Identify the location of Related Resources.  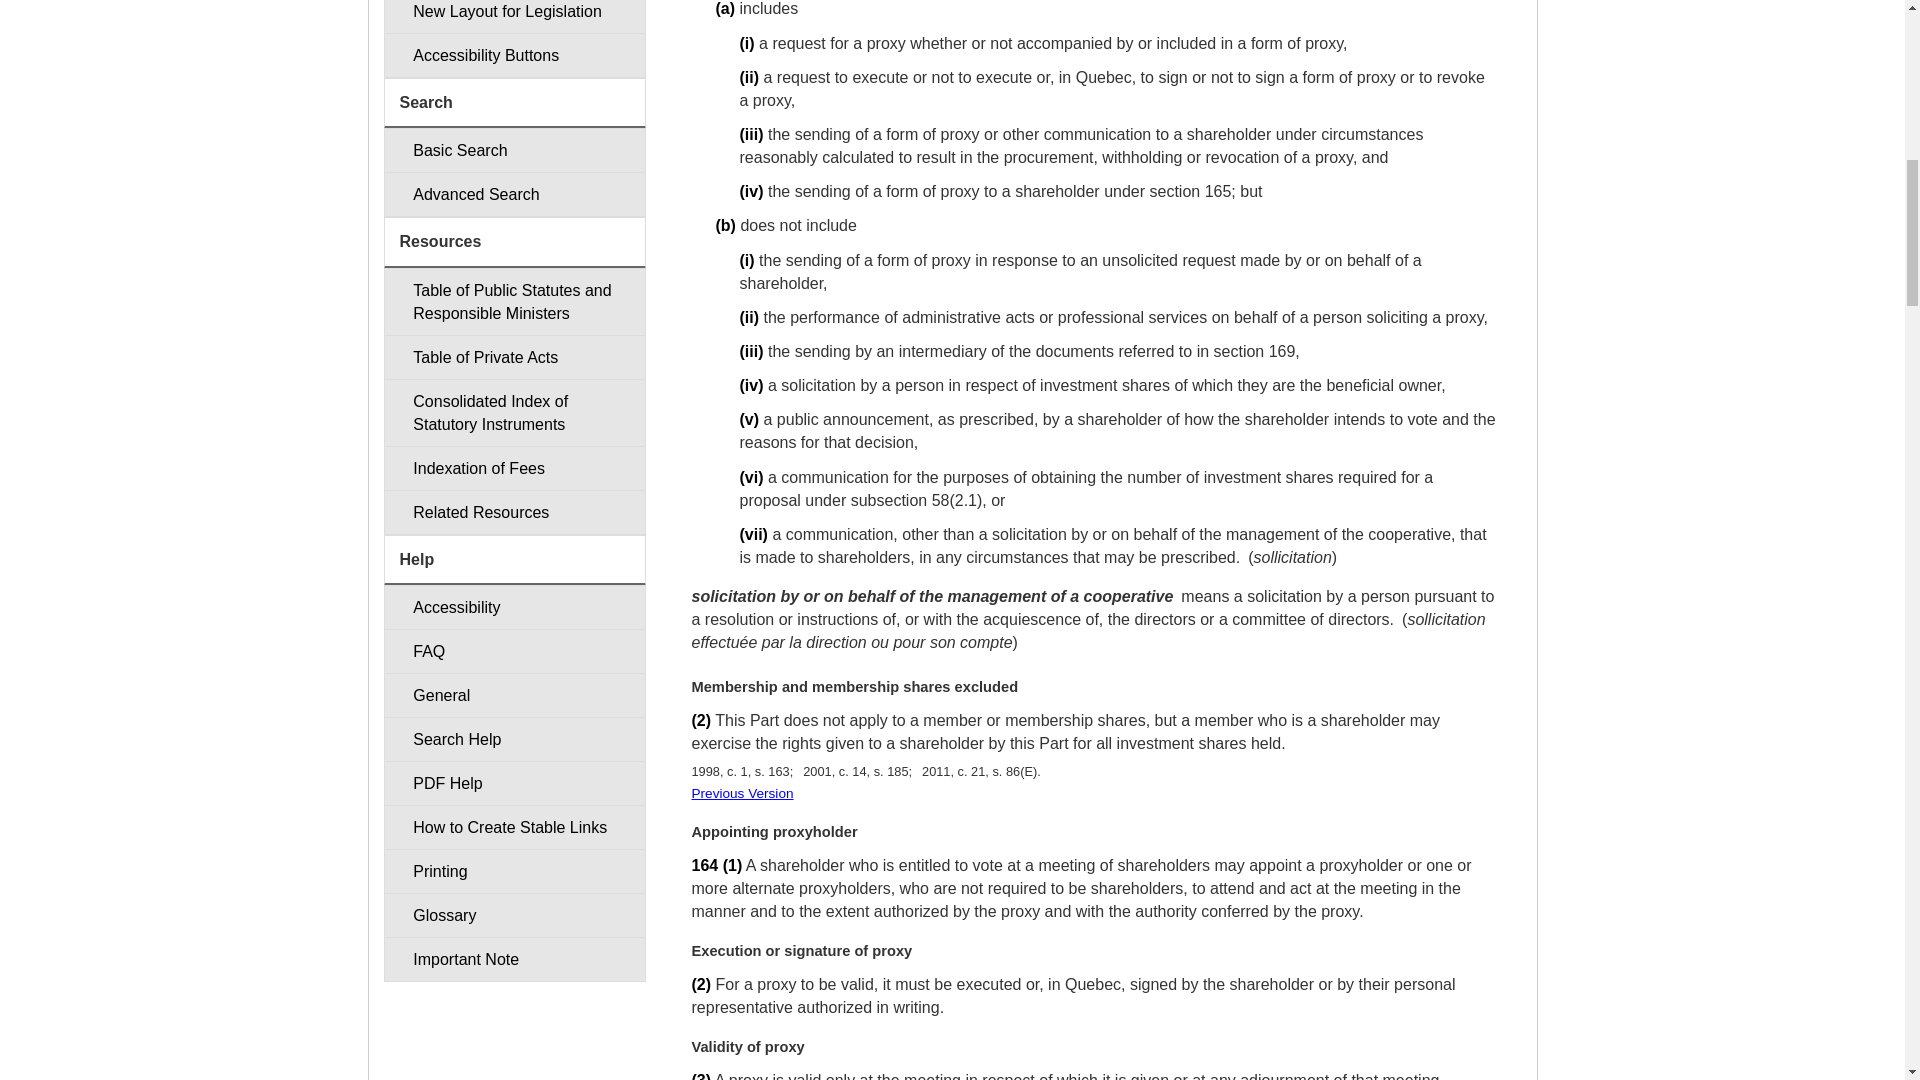
(514, 512).